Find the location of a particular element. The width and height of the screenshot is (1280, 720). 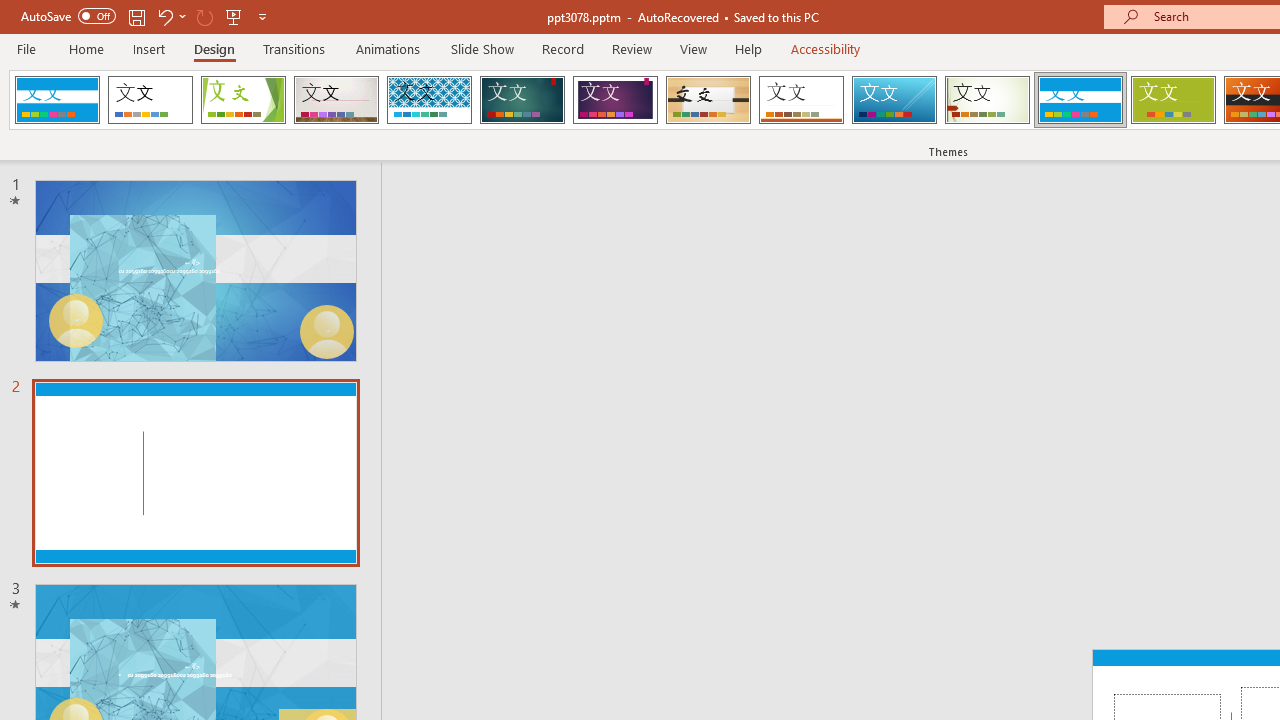

Retrospect is located at coordinates (801, 100).